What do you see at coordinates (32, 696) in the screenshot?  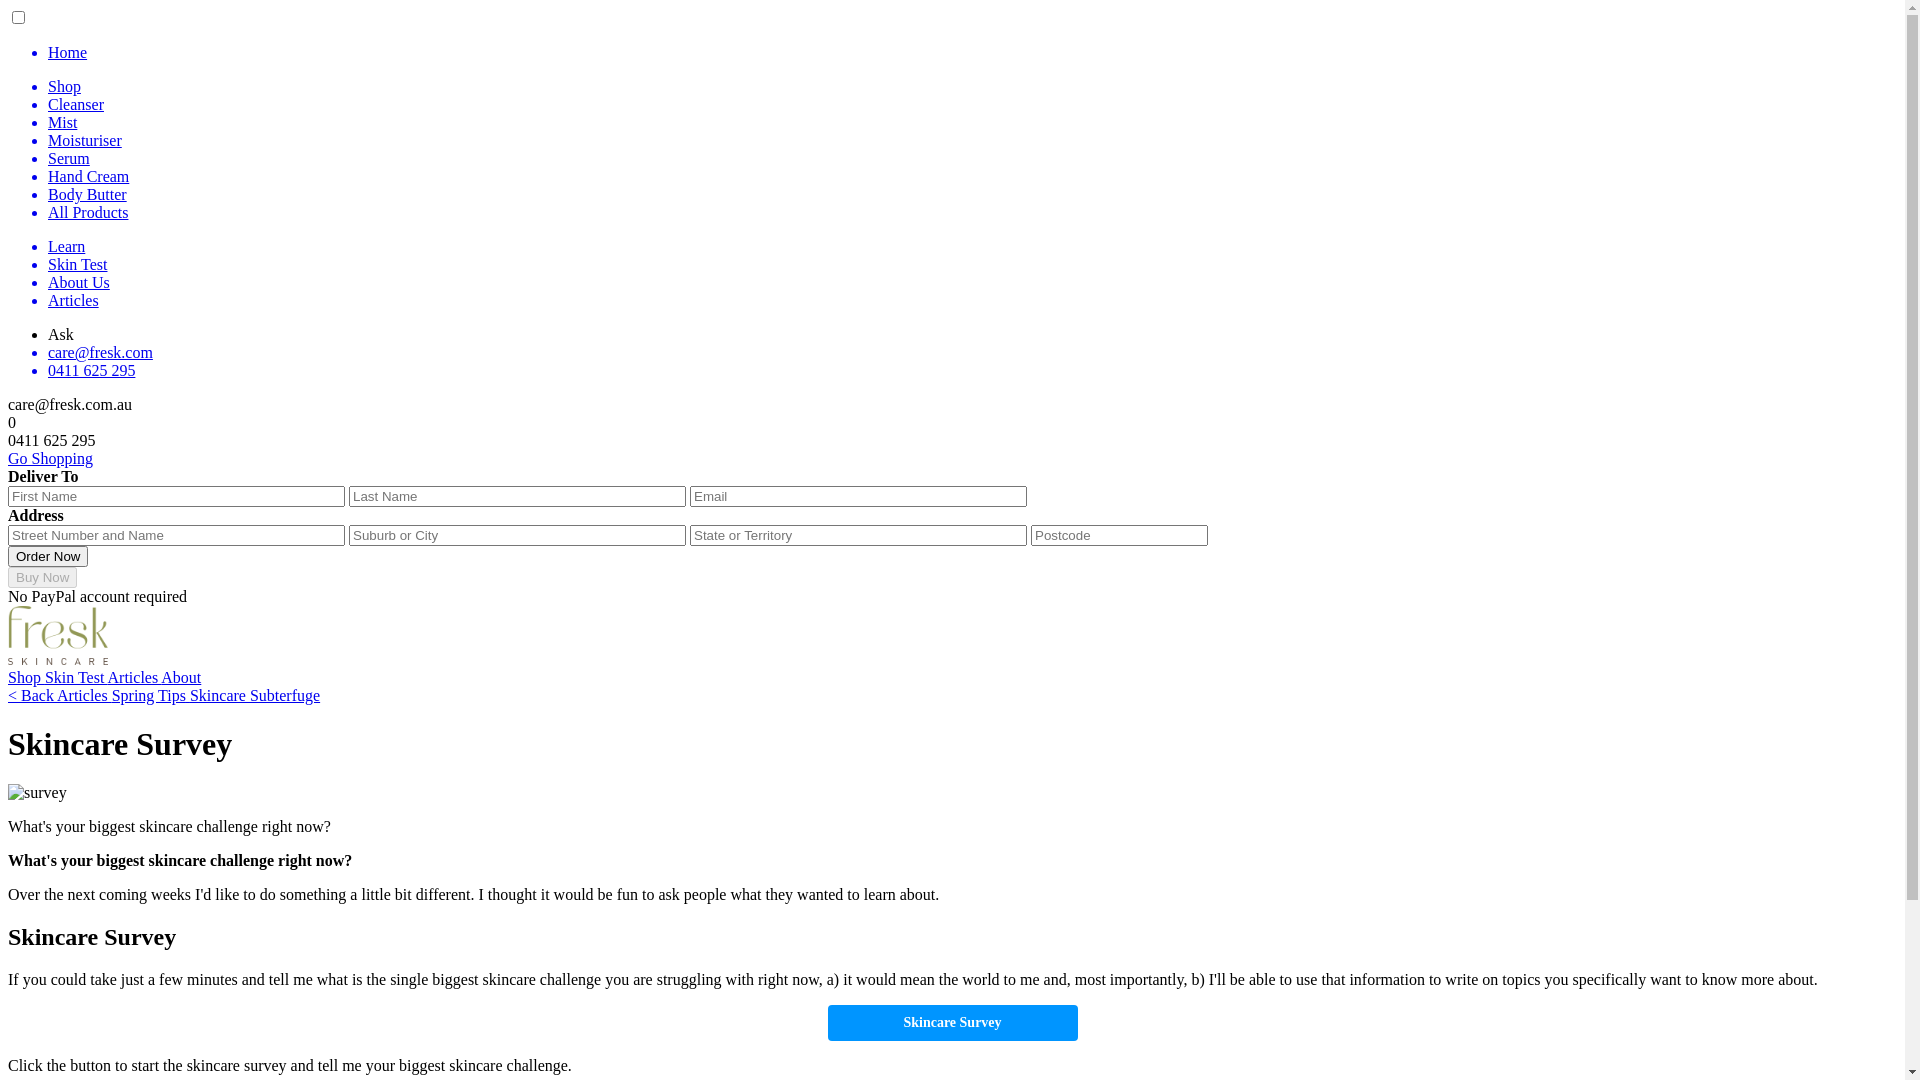 I see `< Back` at bounding box center [32, 696].